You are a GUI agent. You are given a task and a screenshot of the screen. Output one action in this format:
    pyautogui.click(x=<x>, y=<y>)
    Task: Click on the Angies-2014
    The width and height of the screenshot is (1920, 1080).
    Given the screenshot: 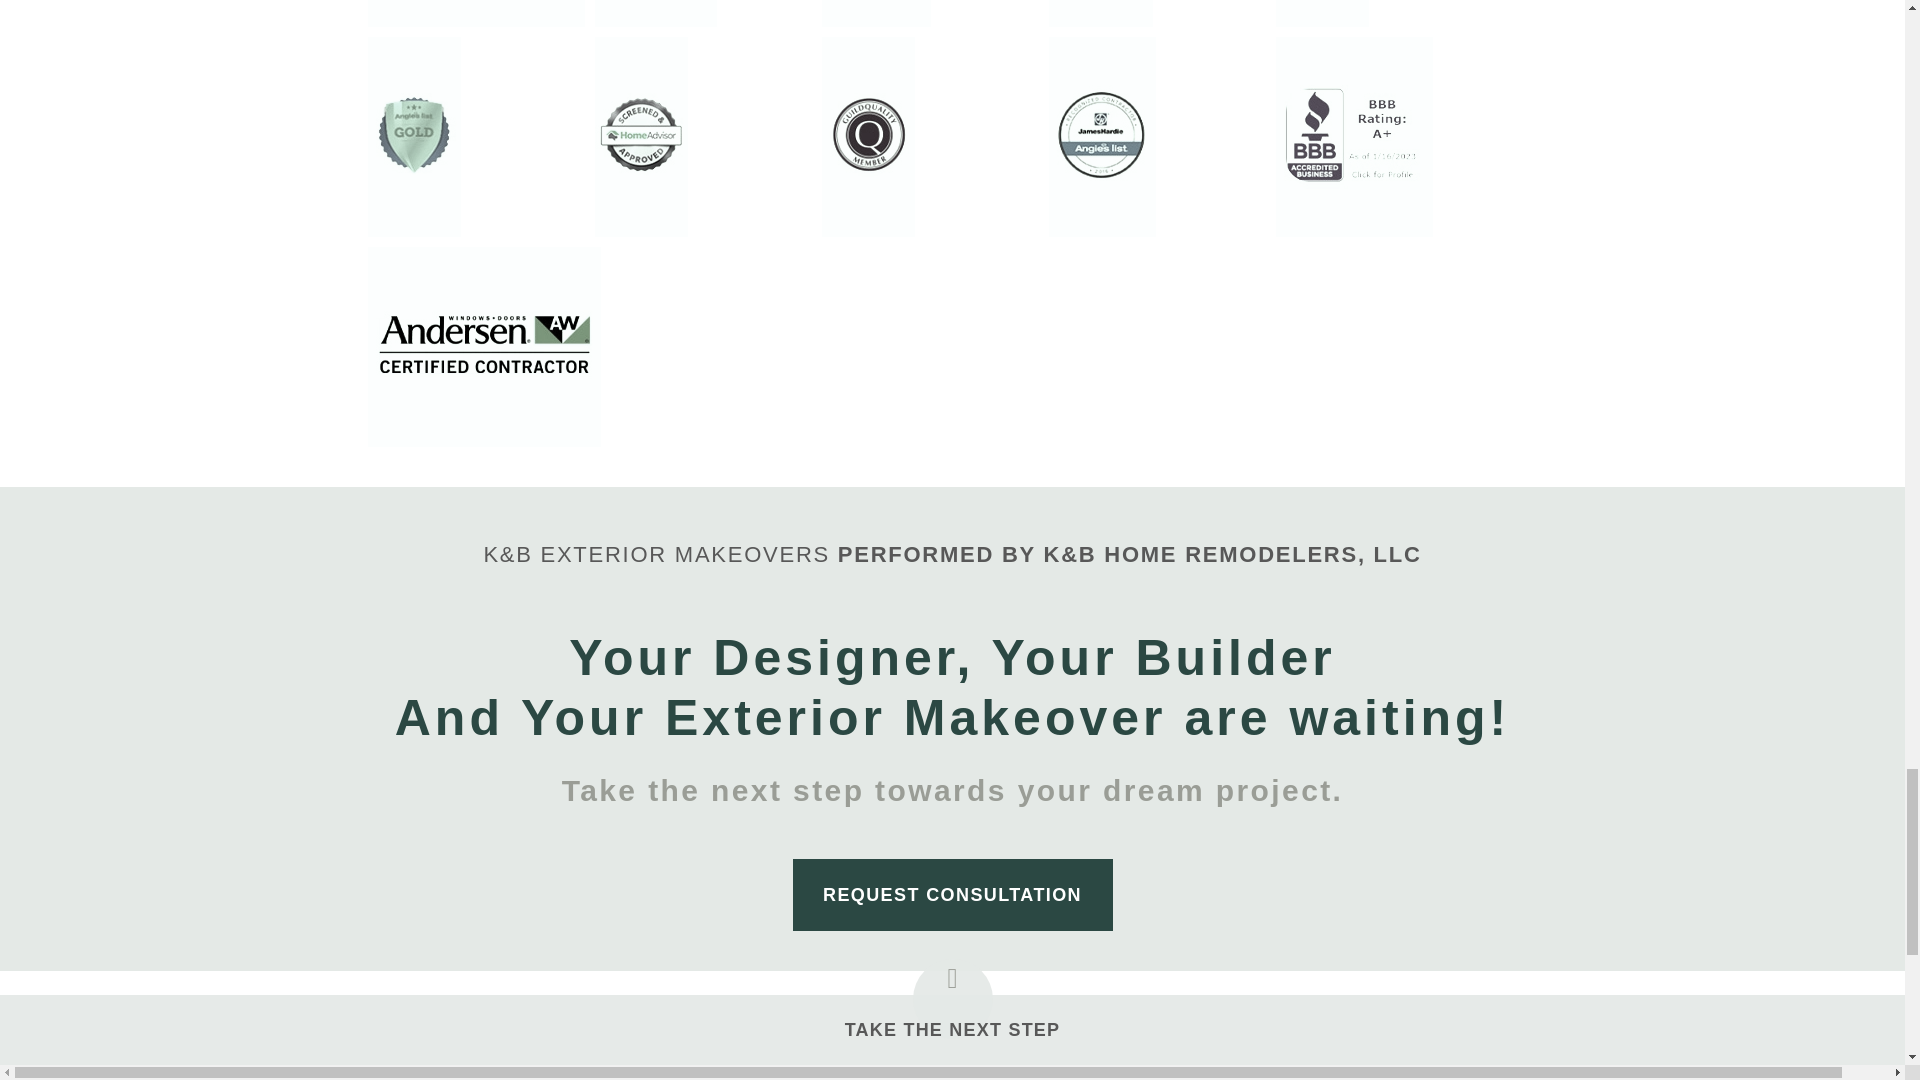 What is the action you would take?
    pyautogui.click(x=876, y=14)
    